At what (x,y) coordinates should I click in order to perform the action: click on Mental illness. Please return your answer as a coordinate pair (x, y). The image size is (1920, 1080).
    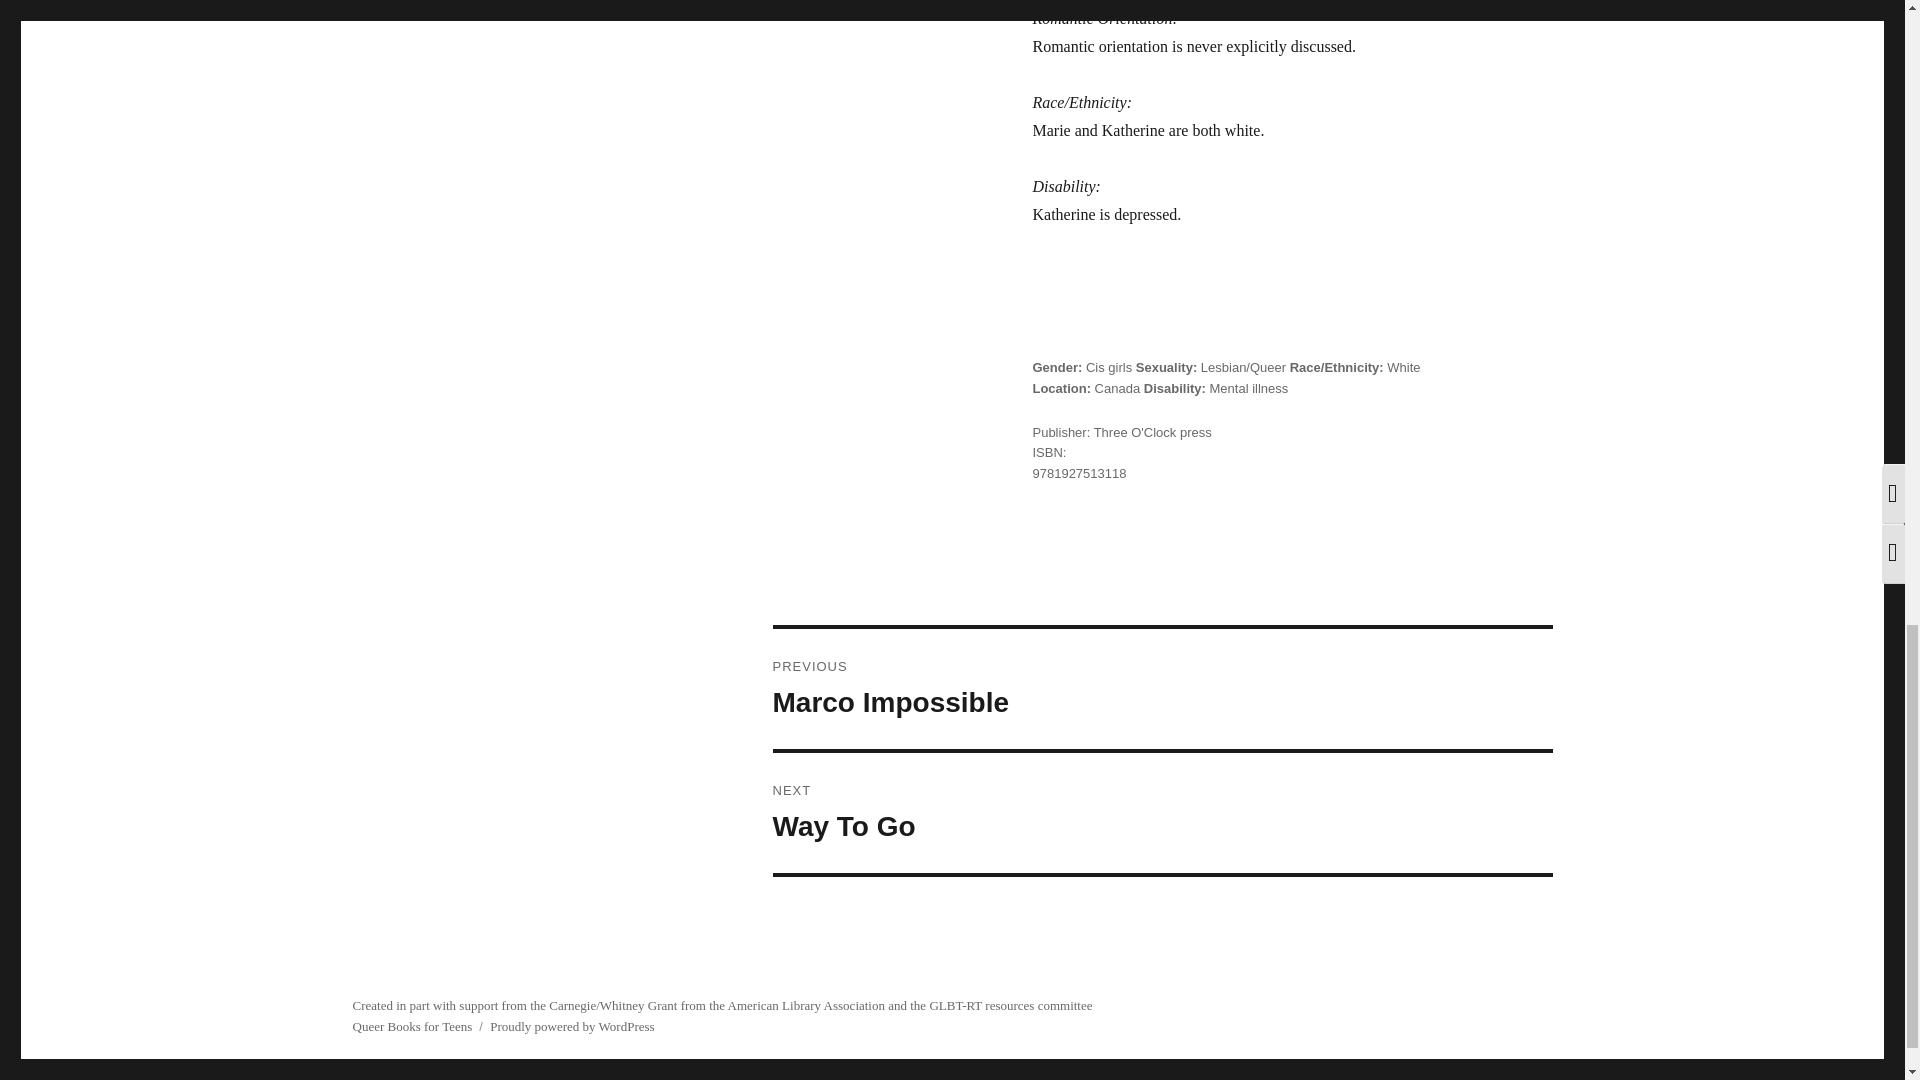
    Looking at the image, I should click on (1248, 388).